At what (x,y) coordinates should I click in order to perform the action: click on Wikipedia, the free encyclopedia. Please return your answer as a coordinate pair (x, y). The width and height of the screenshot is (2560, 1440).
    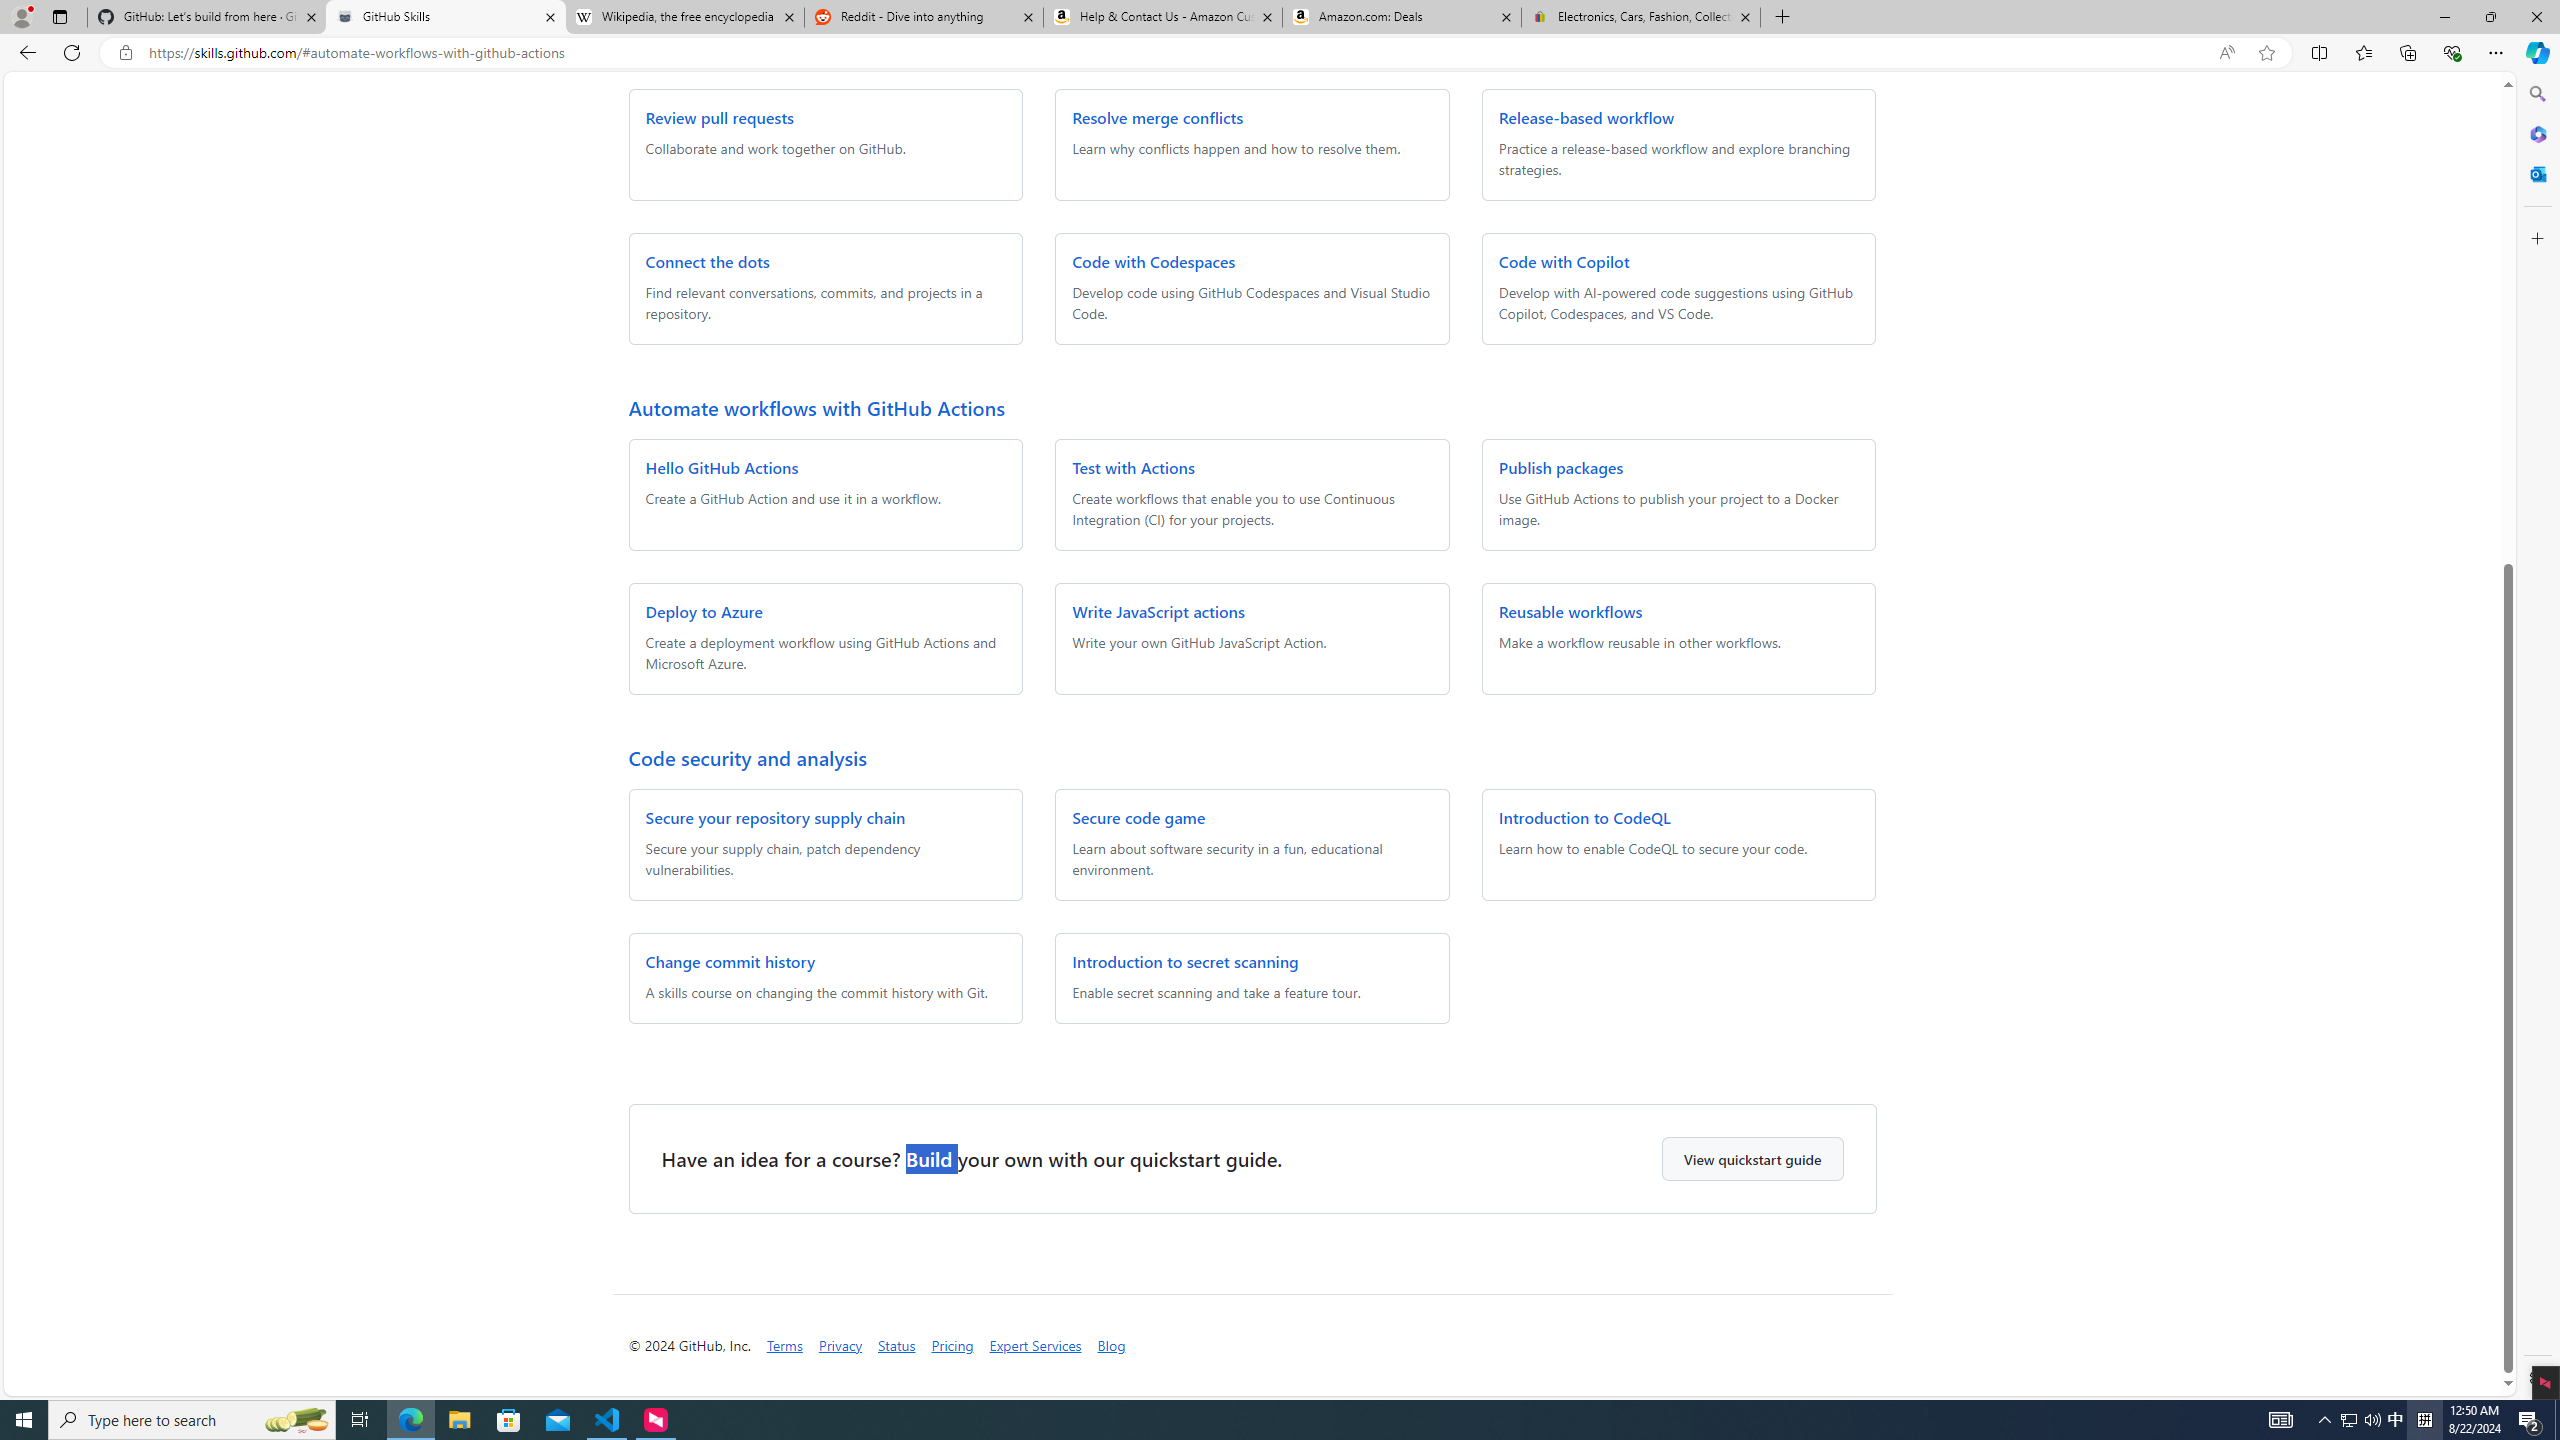
    Looking at the image, I should click on (686, 17).